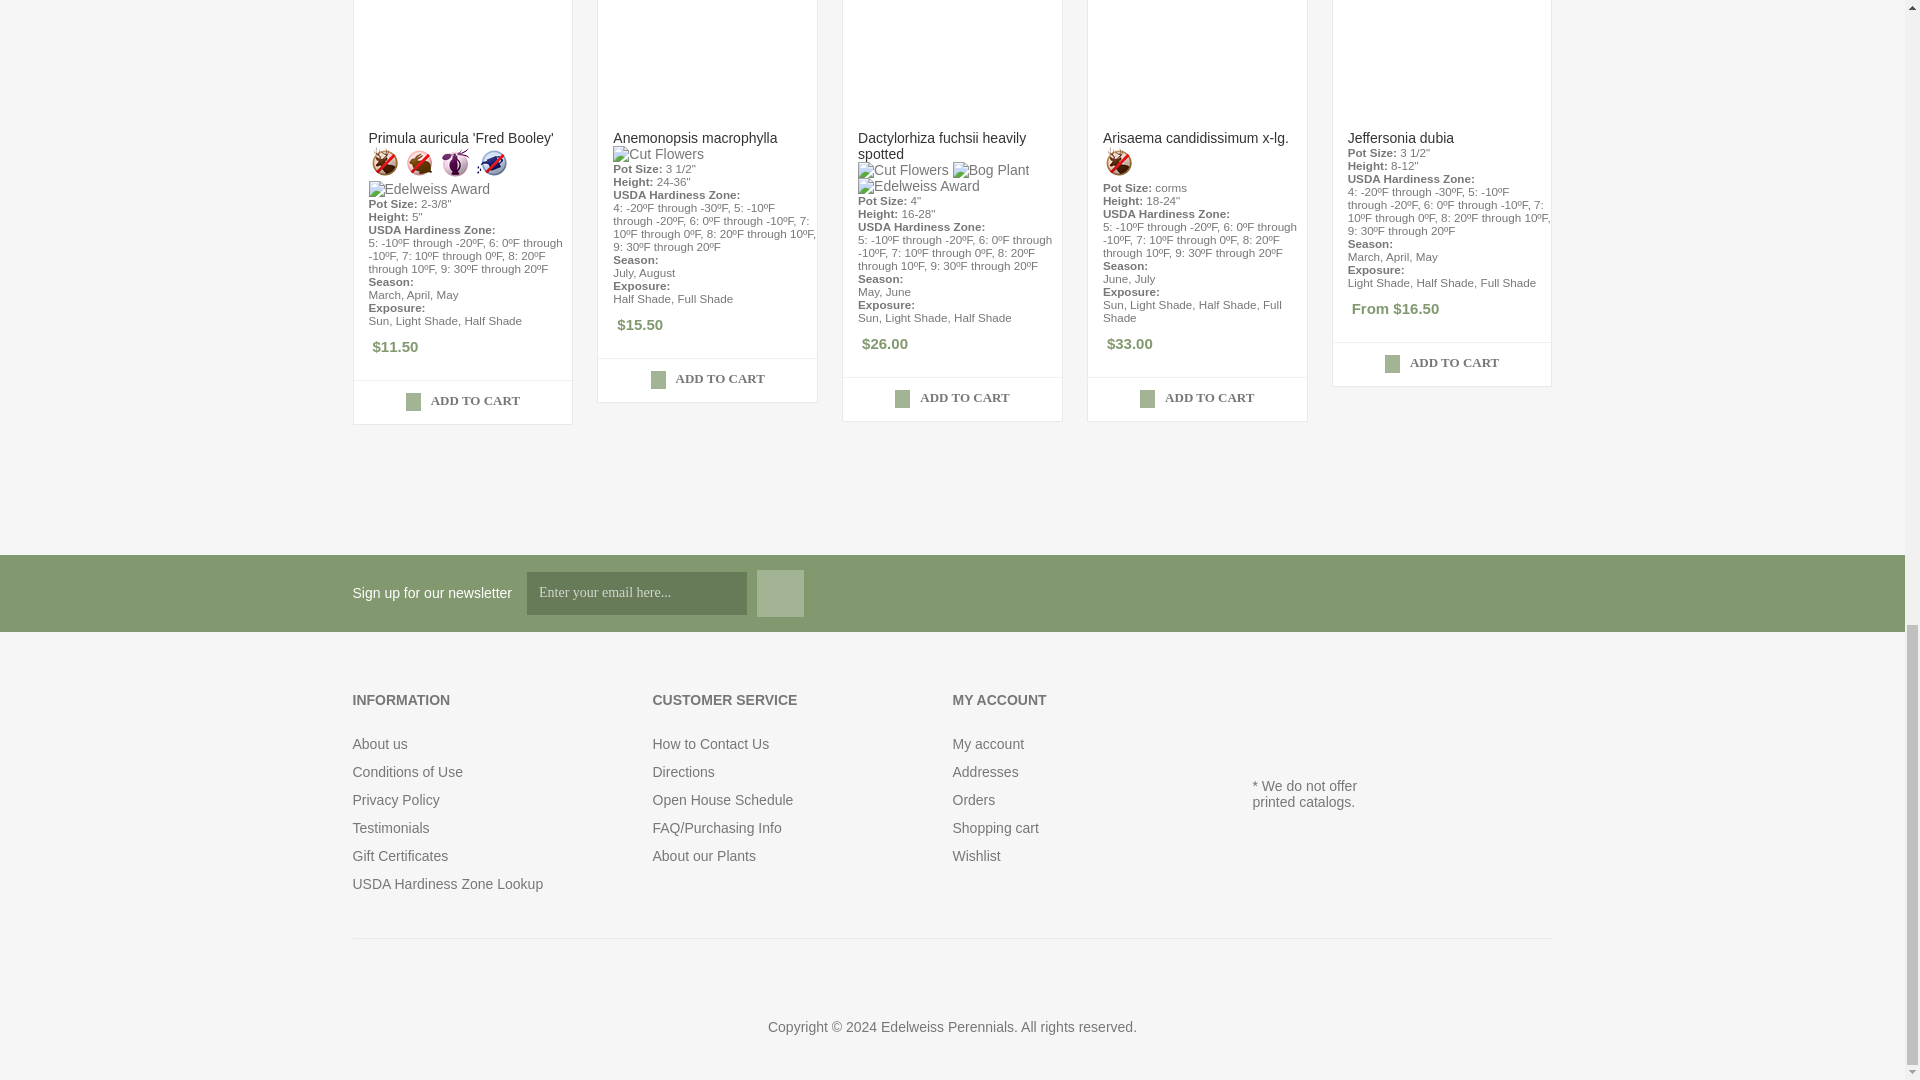  What do you see at coordinates (430, 229) in the screenshot?
I see `USDA Hardiness Zone` at bounding box center [430, 229].